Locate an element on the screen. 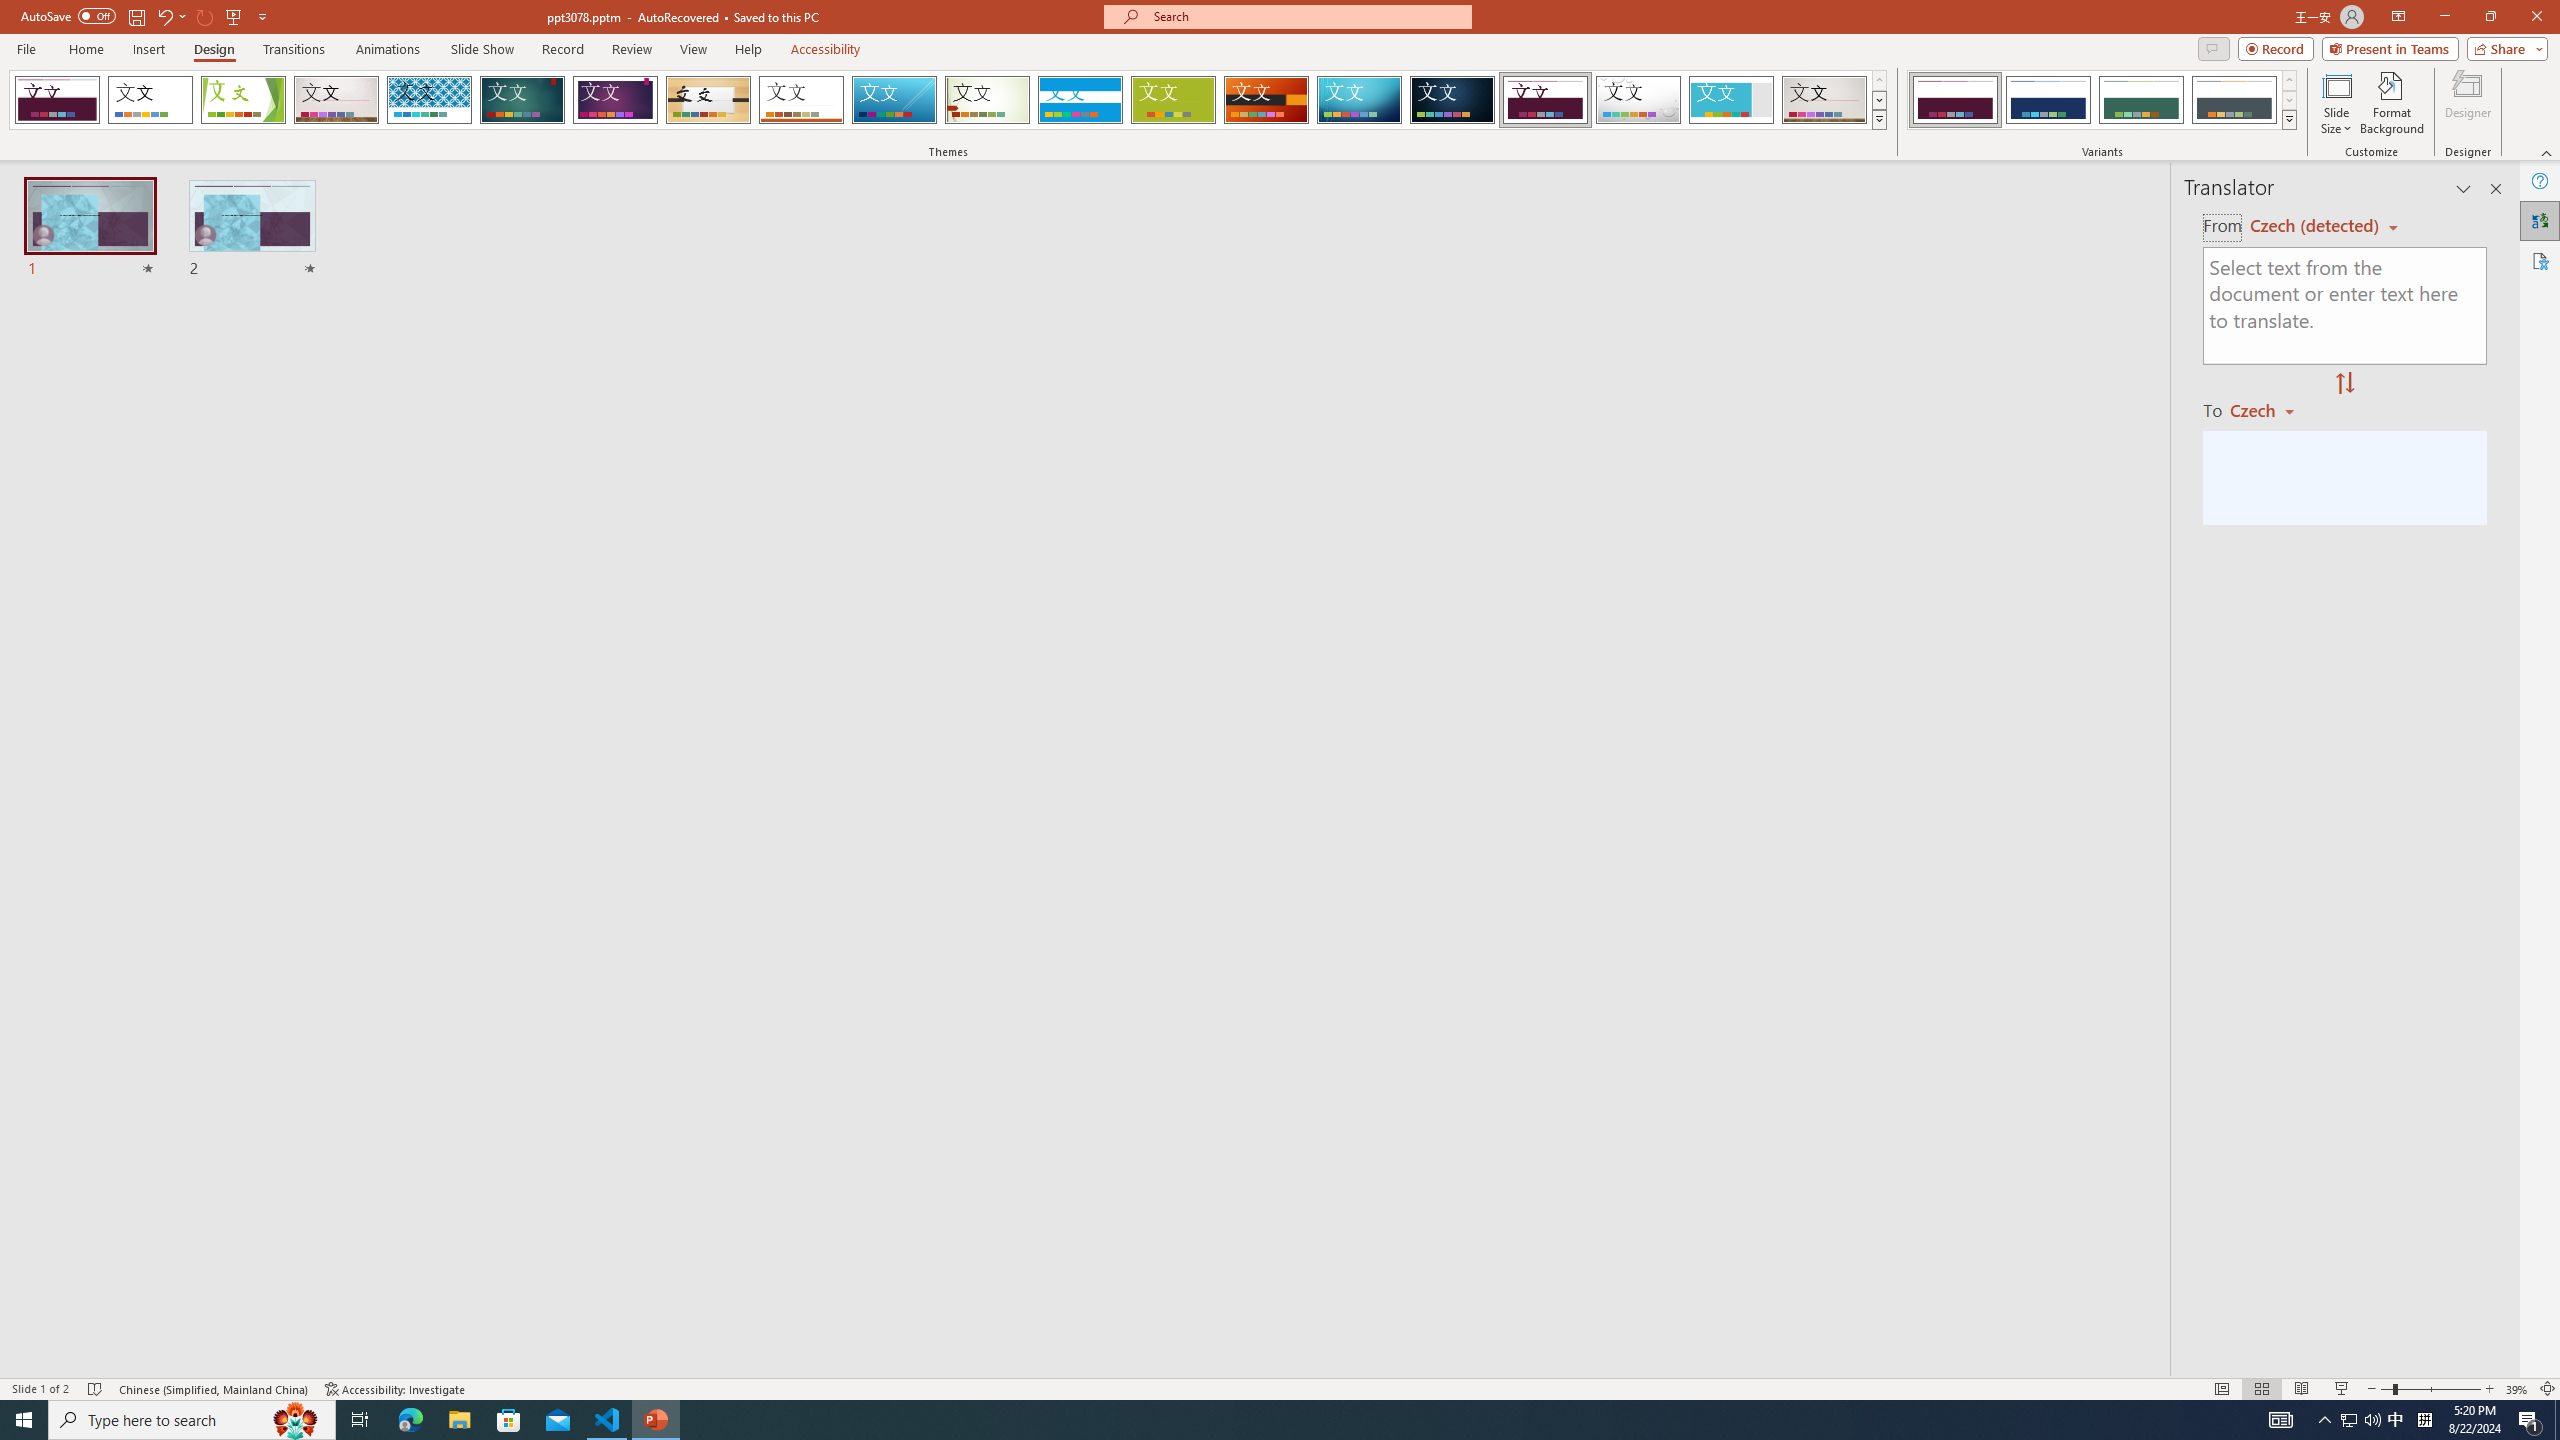  Gallery is located at coordinates (1825, 100).